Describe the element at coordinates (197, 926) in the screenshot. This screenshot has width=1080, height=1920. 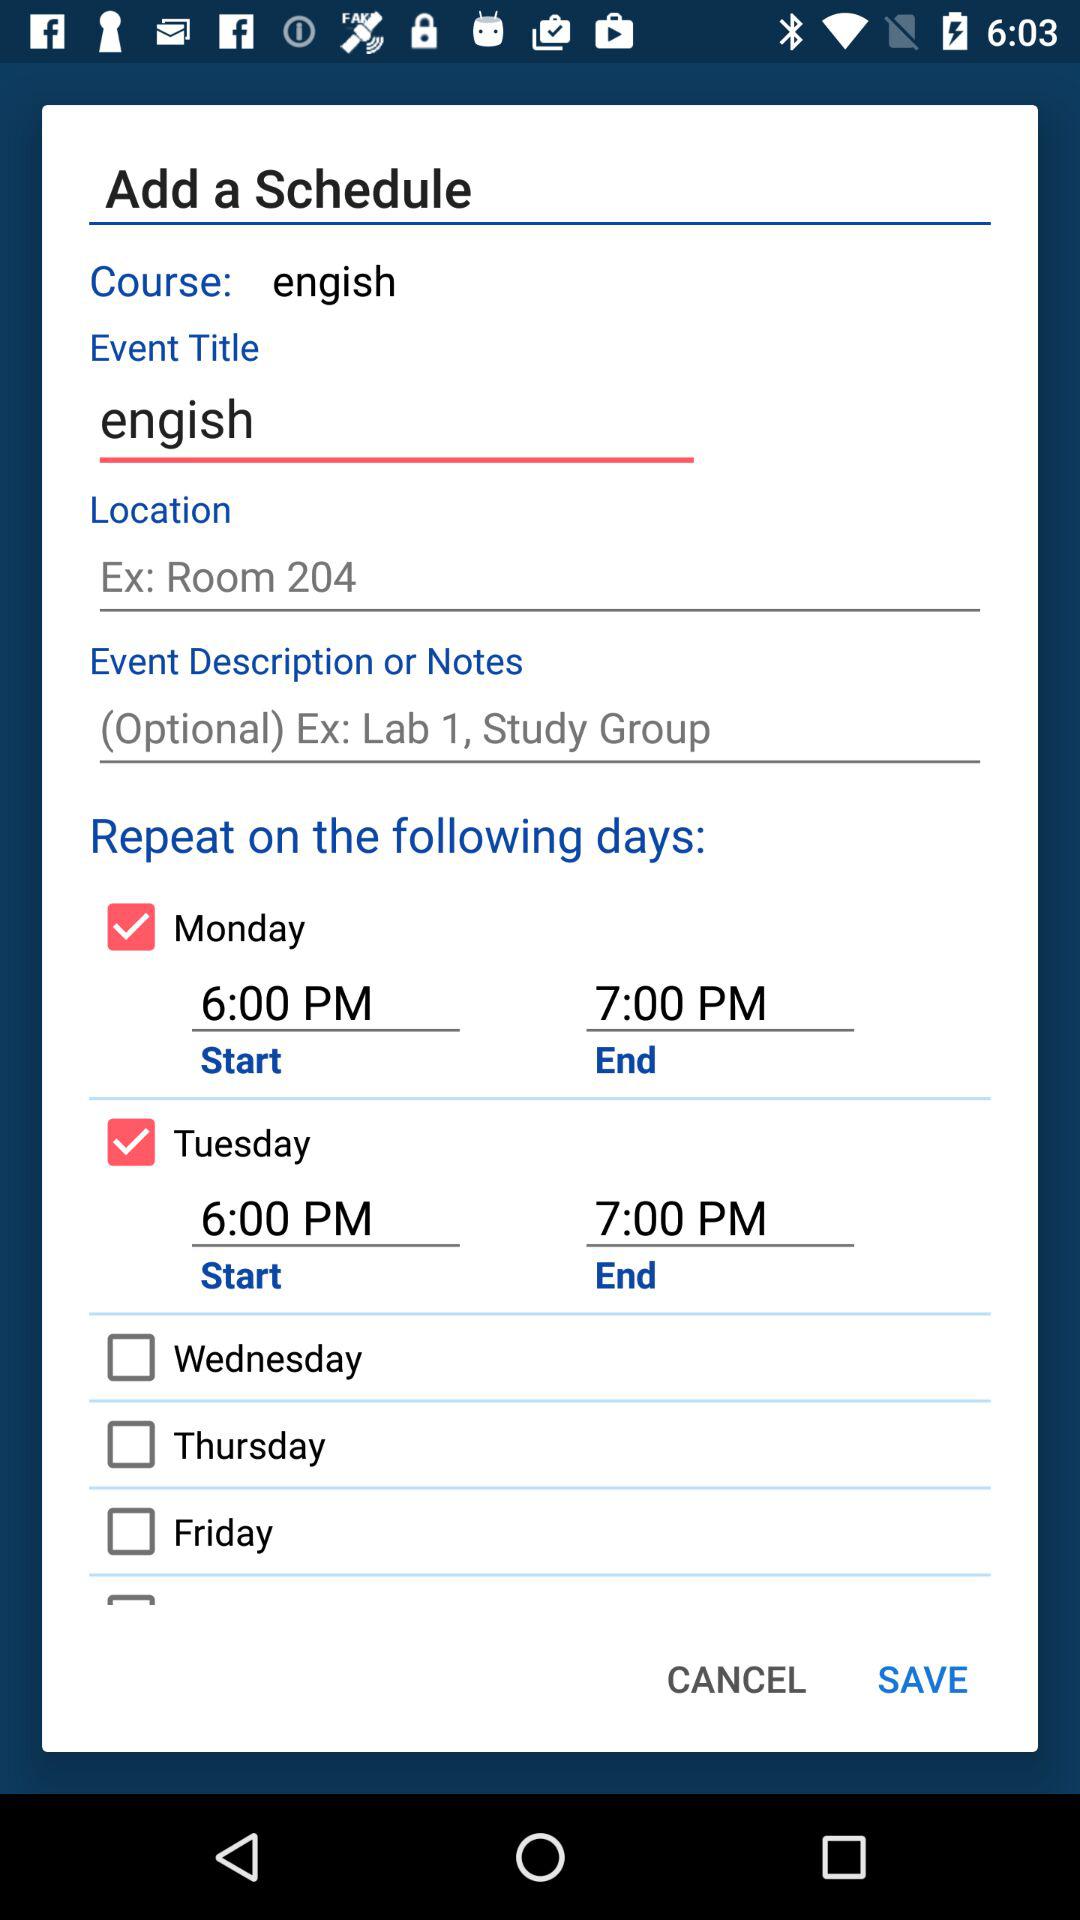
I see `turn on icon next to the 7:00 pm icon` at that location.